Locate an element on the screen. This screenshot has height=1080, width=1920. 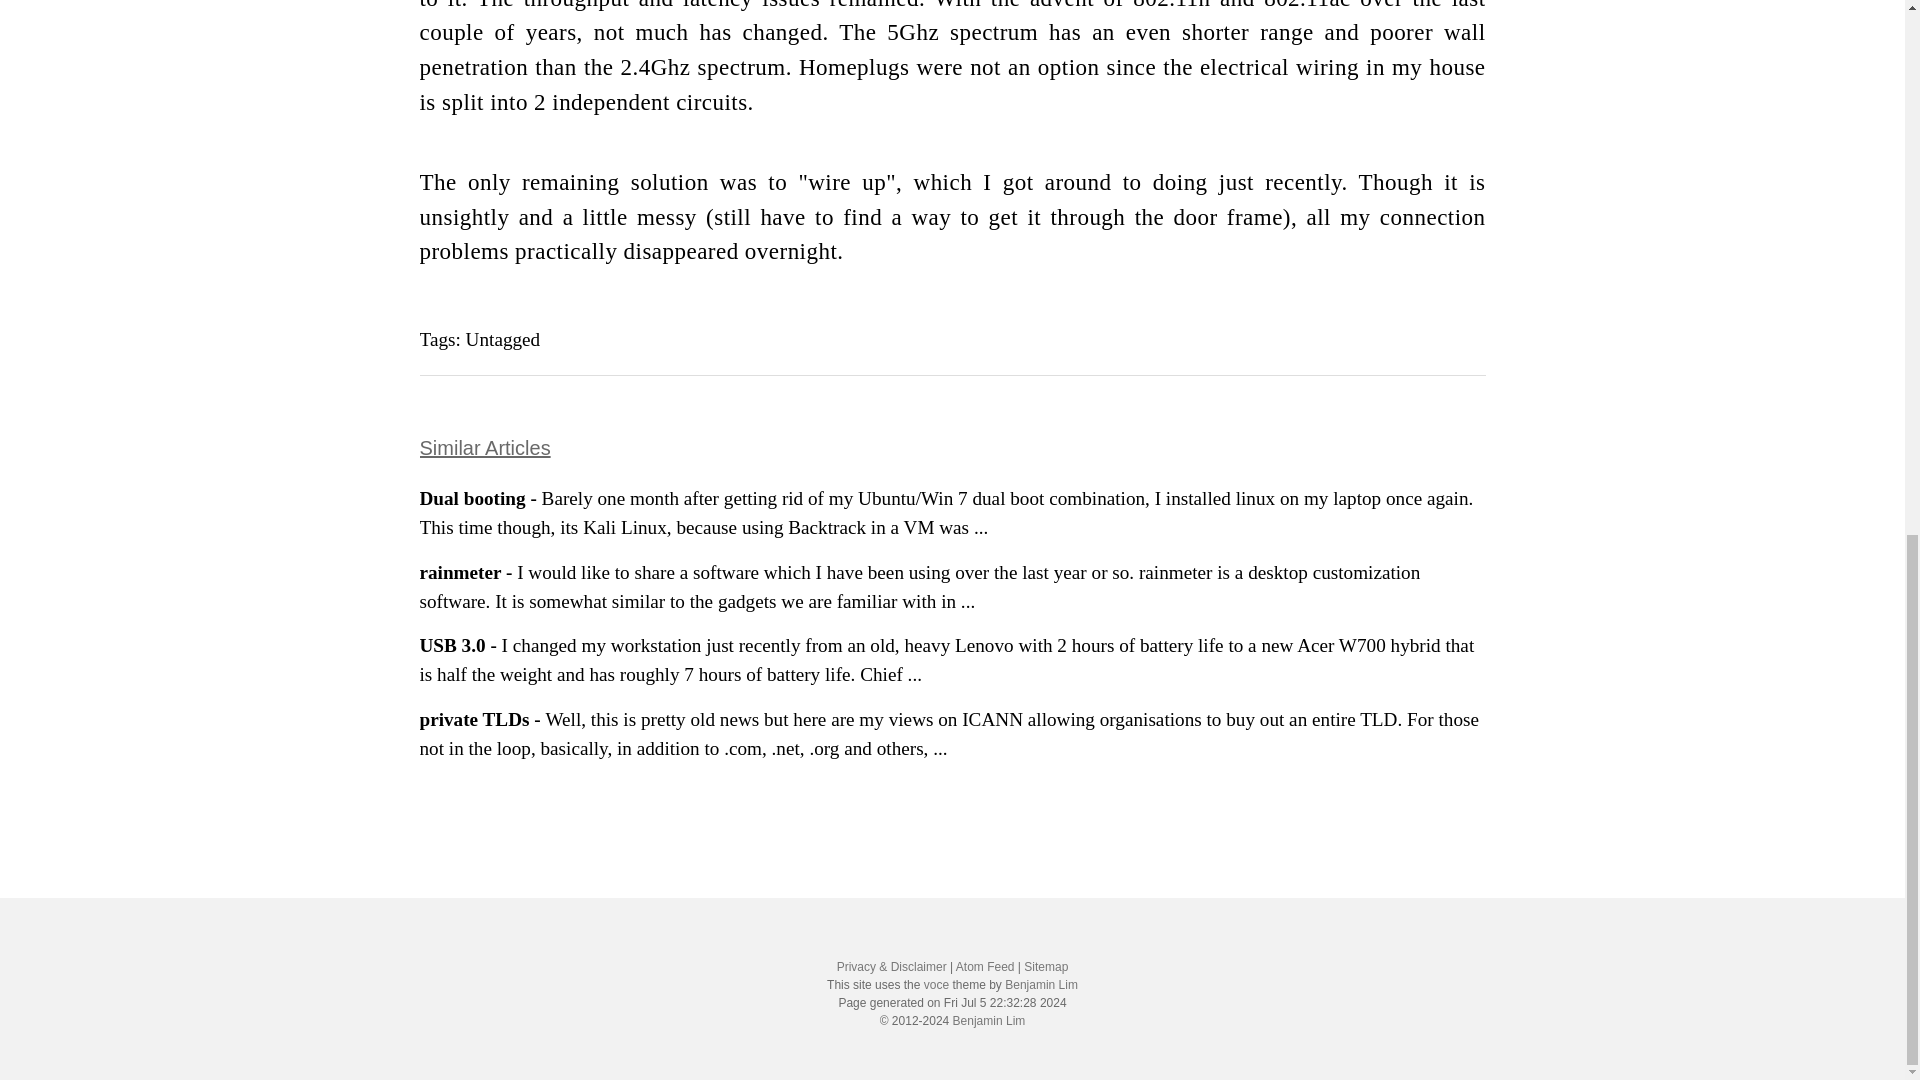
Sitemap is located at coordinates (1045, 967).